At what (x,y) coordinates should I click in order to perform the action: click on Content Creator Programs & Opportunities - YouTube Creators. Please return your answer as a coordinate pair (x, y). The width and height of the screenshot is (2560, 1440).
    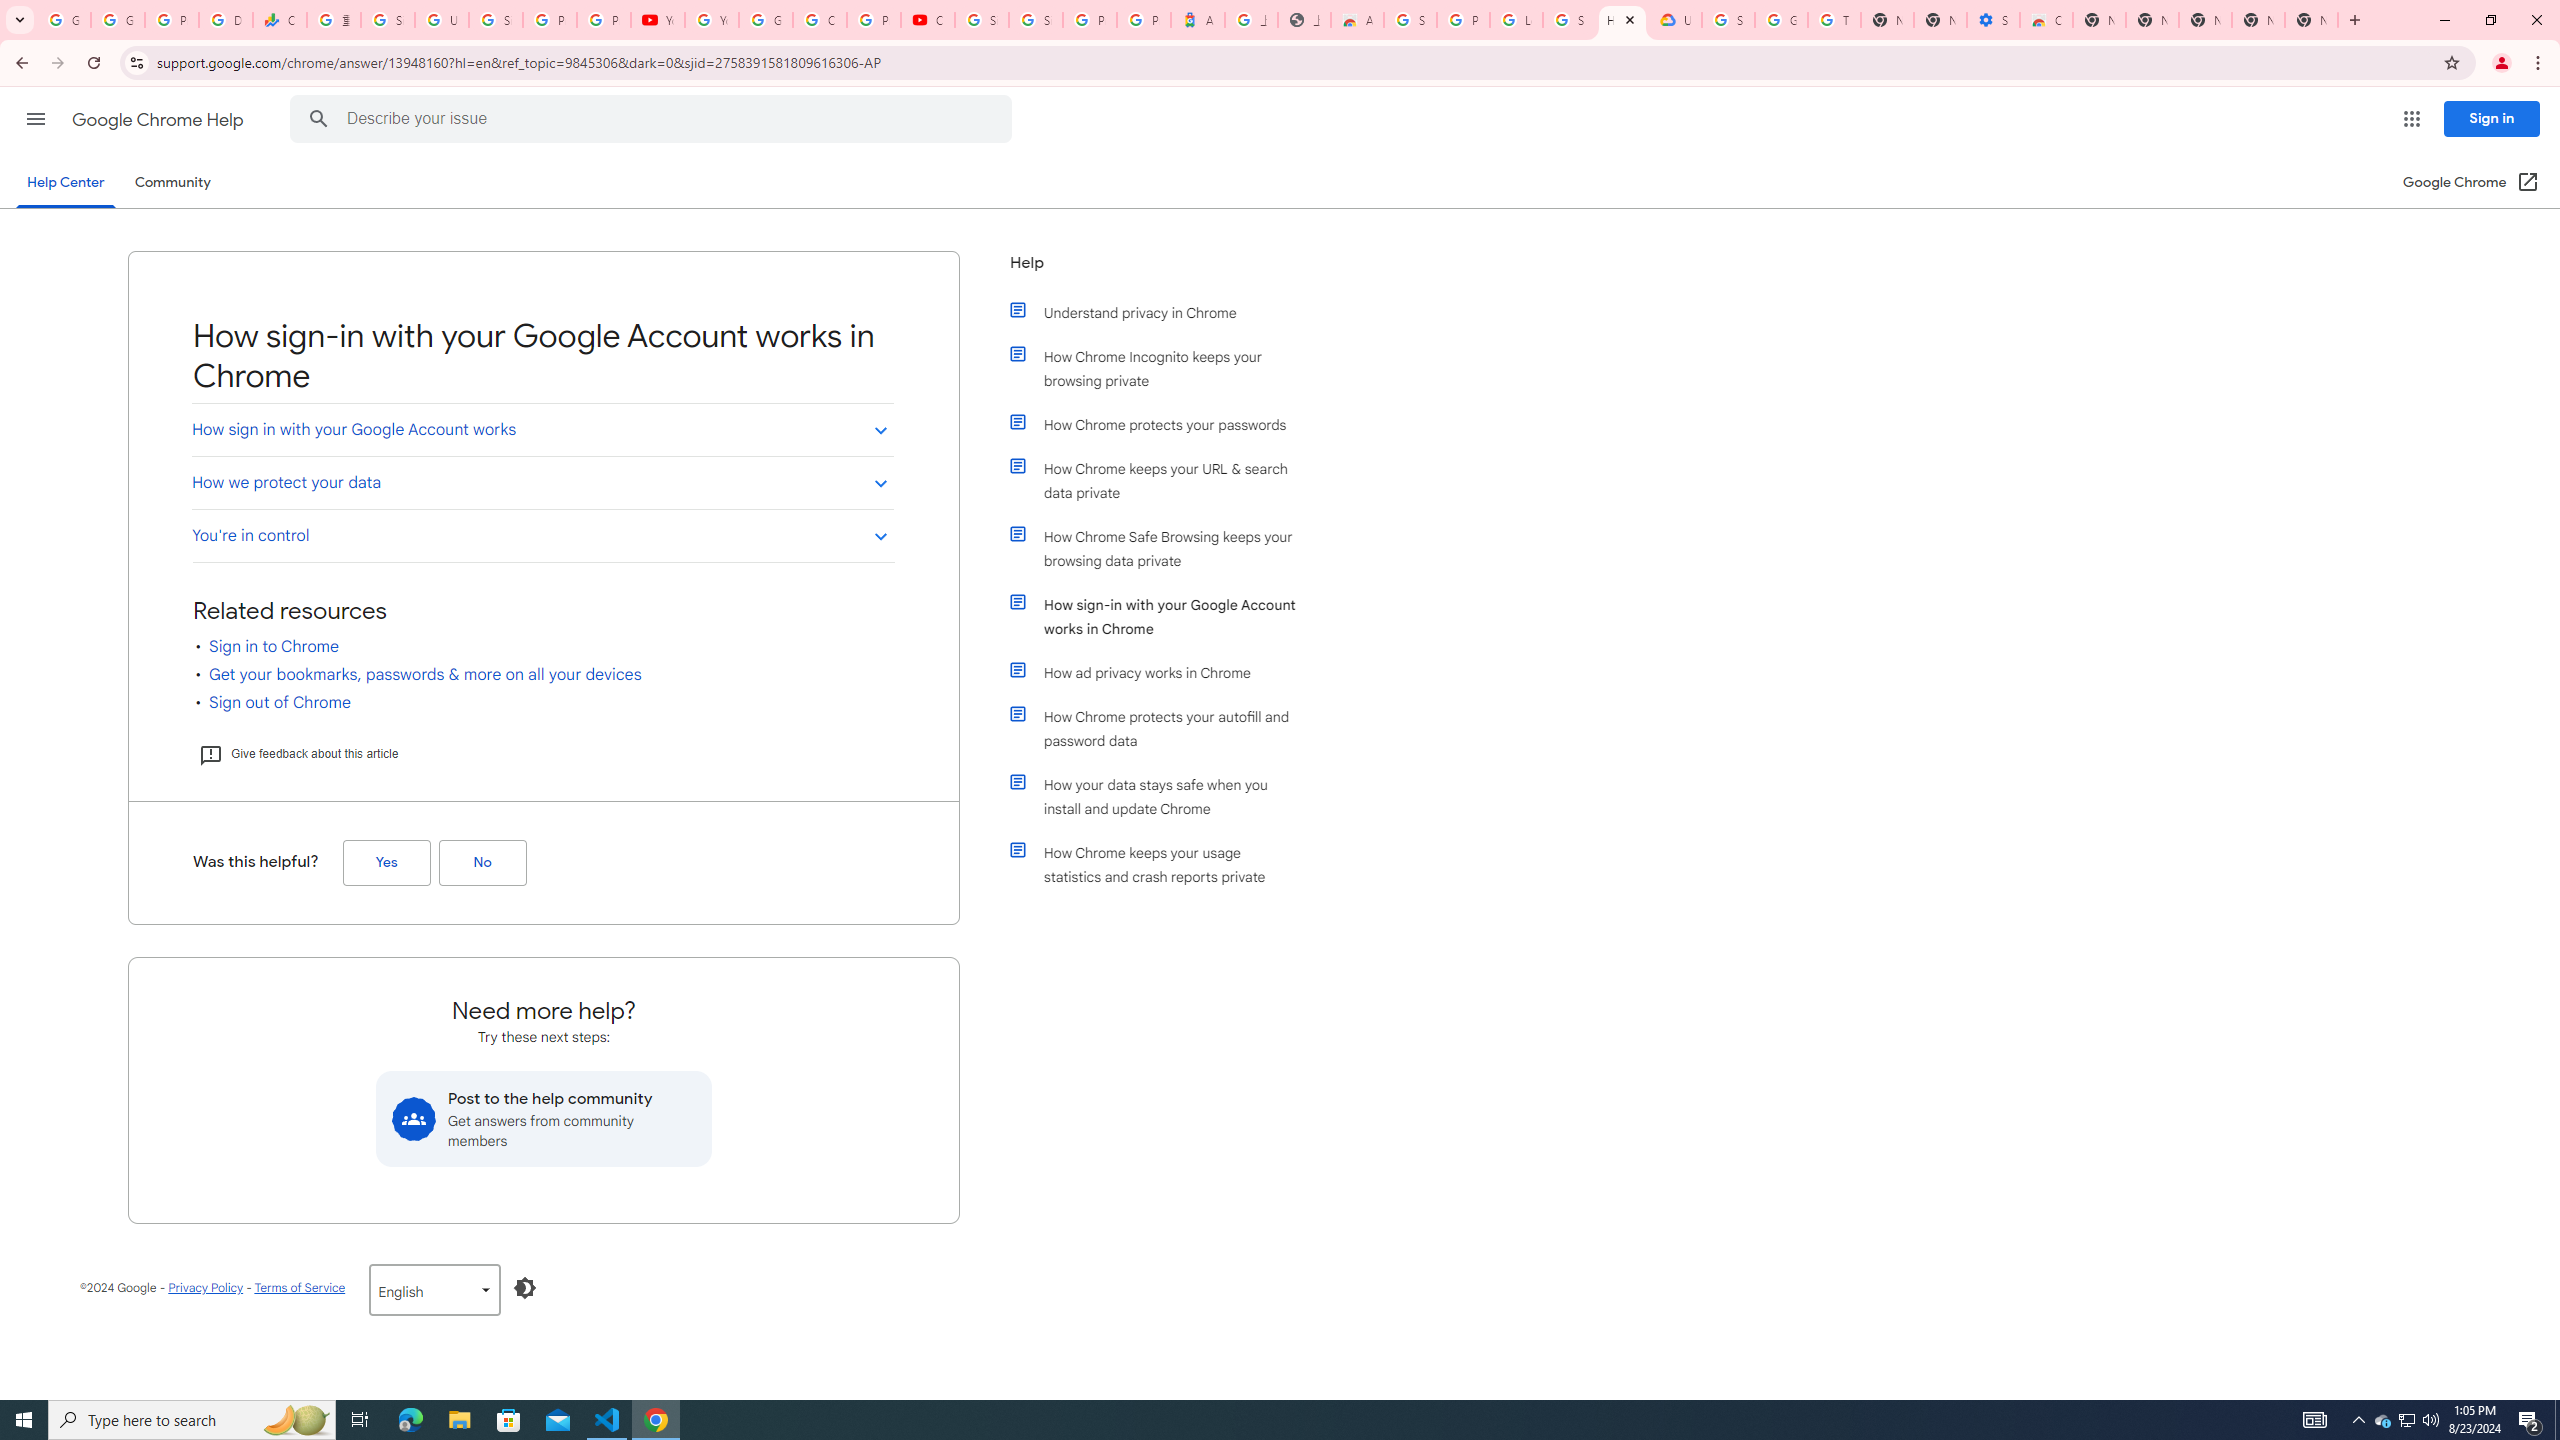
    Looking at the image, I should click on (928, 20).